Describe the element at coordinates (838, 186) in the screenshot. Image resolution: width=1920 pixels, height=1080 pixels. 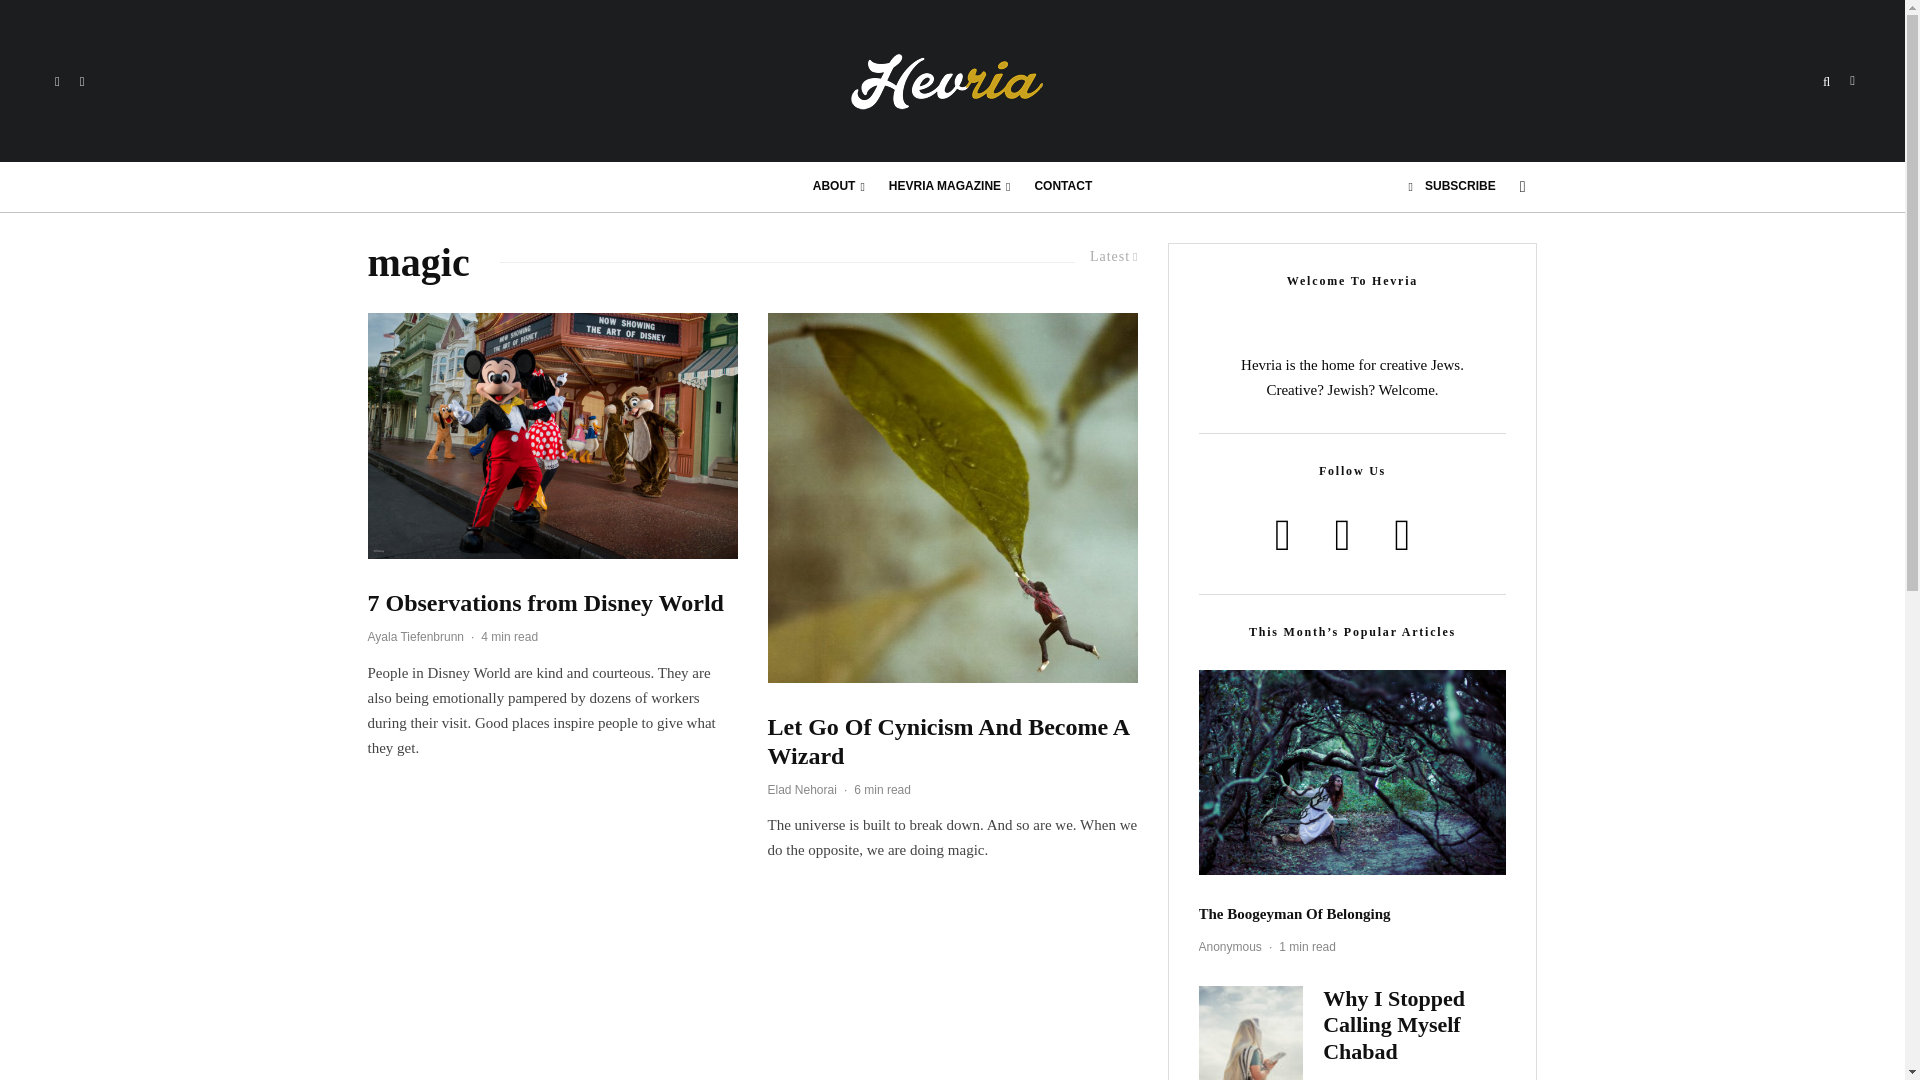
I see `ABOUT` at that location.